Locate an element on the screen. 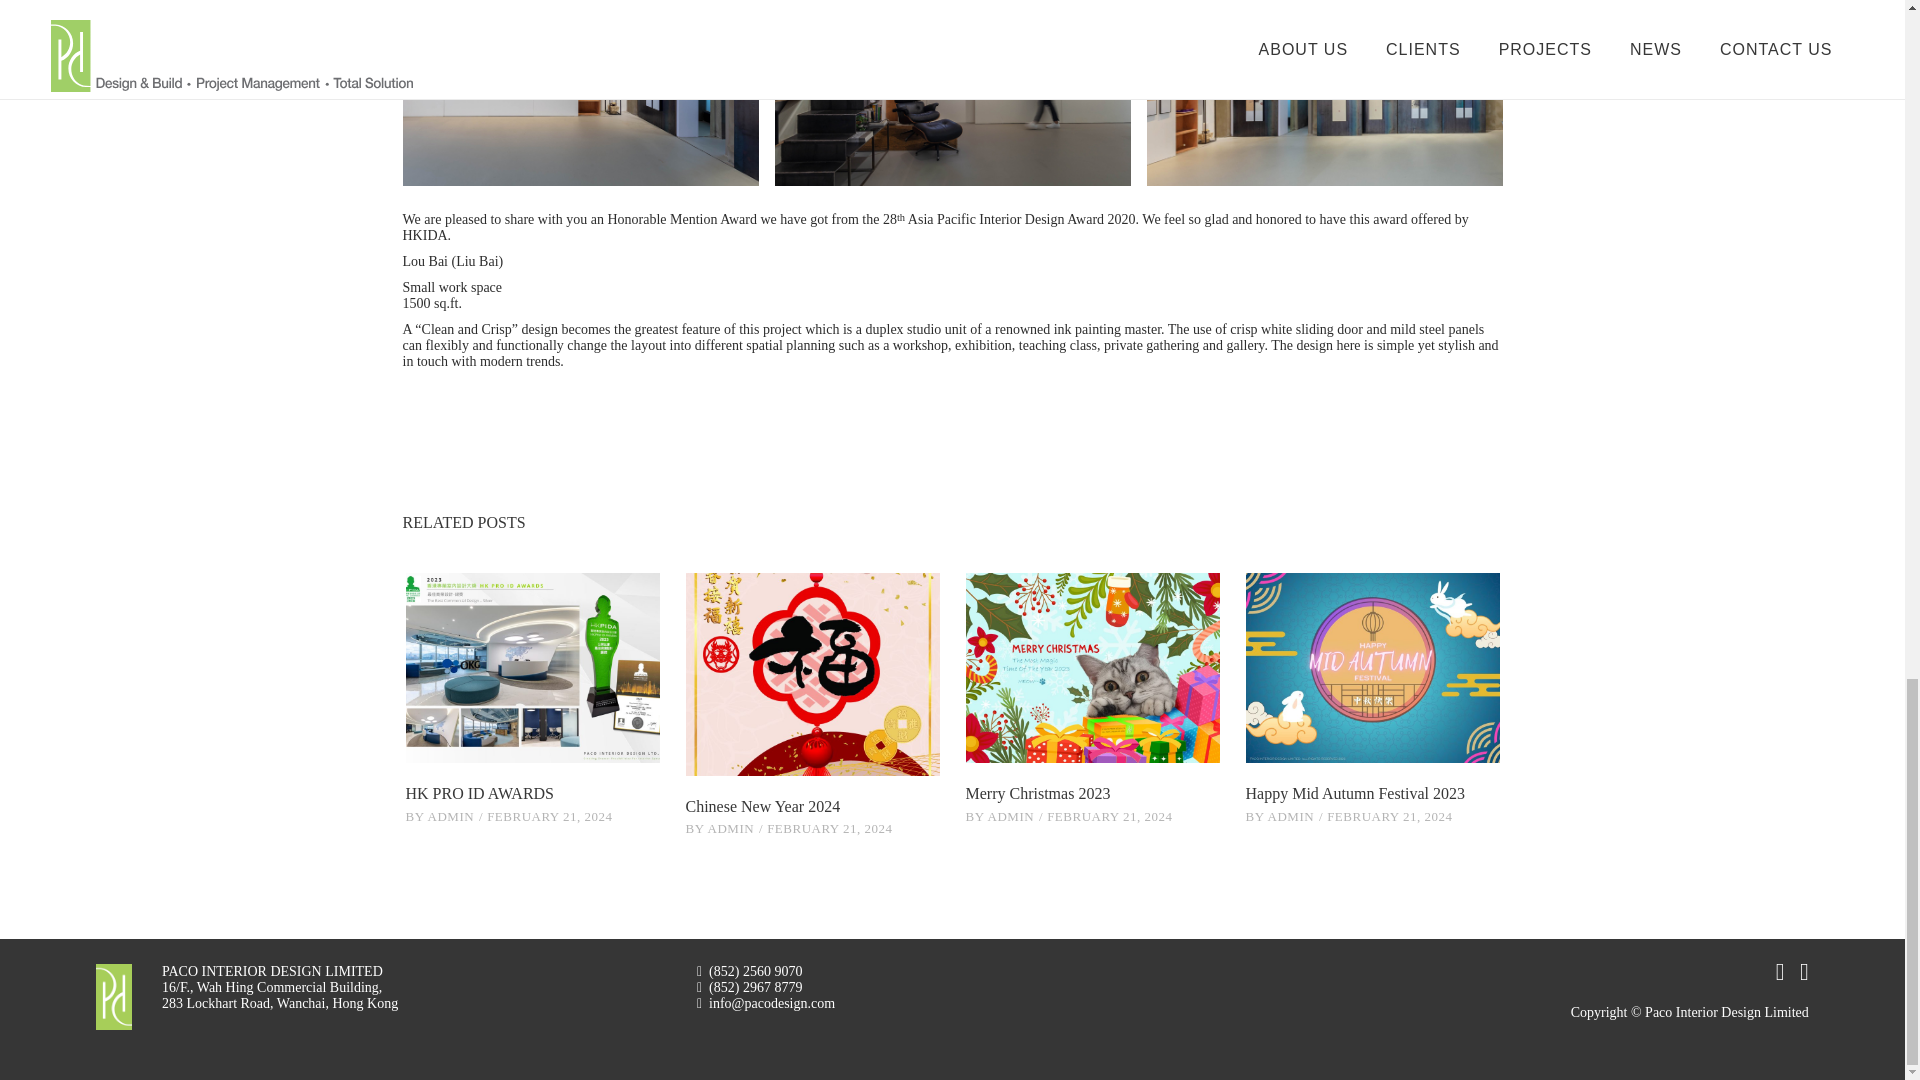  Happy Mid Autumn Festival 2023 is located at coordinates (1356, 794).